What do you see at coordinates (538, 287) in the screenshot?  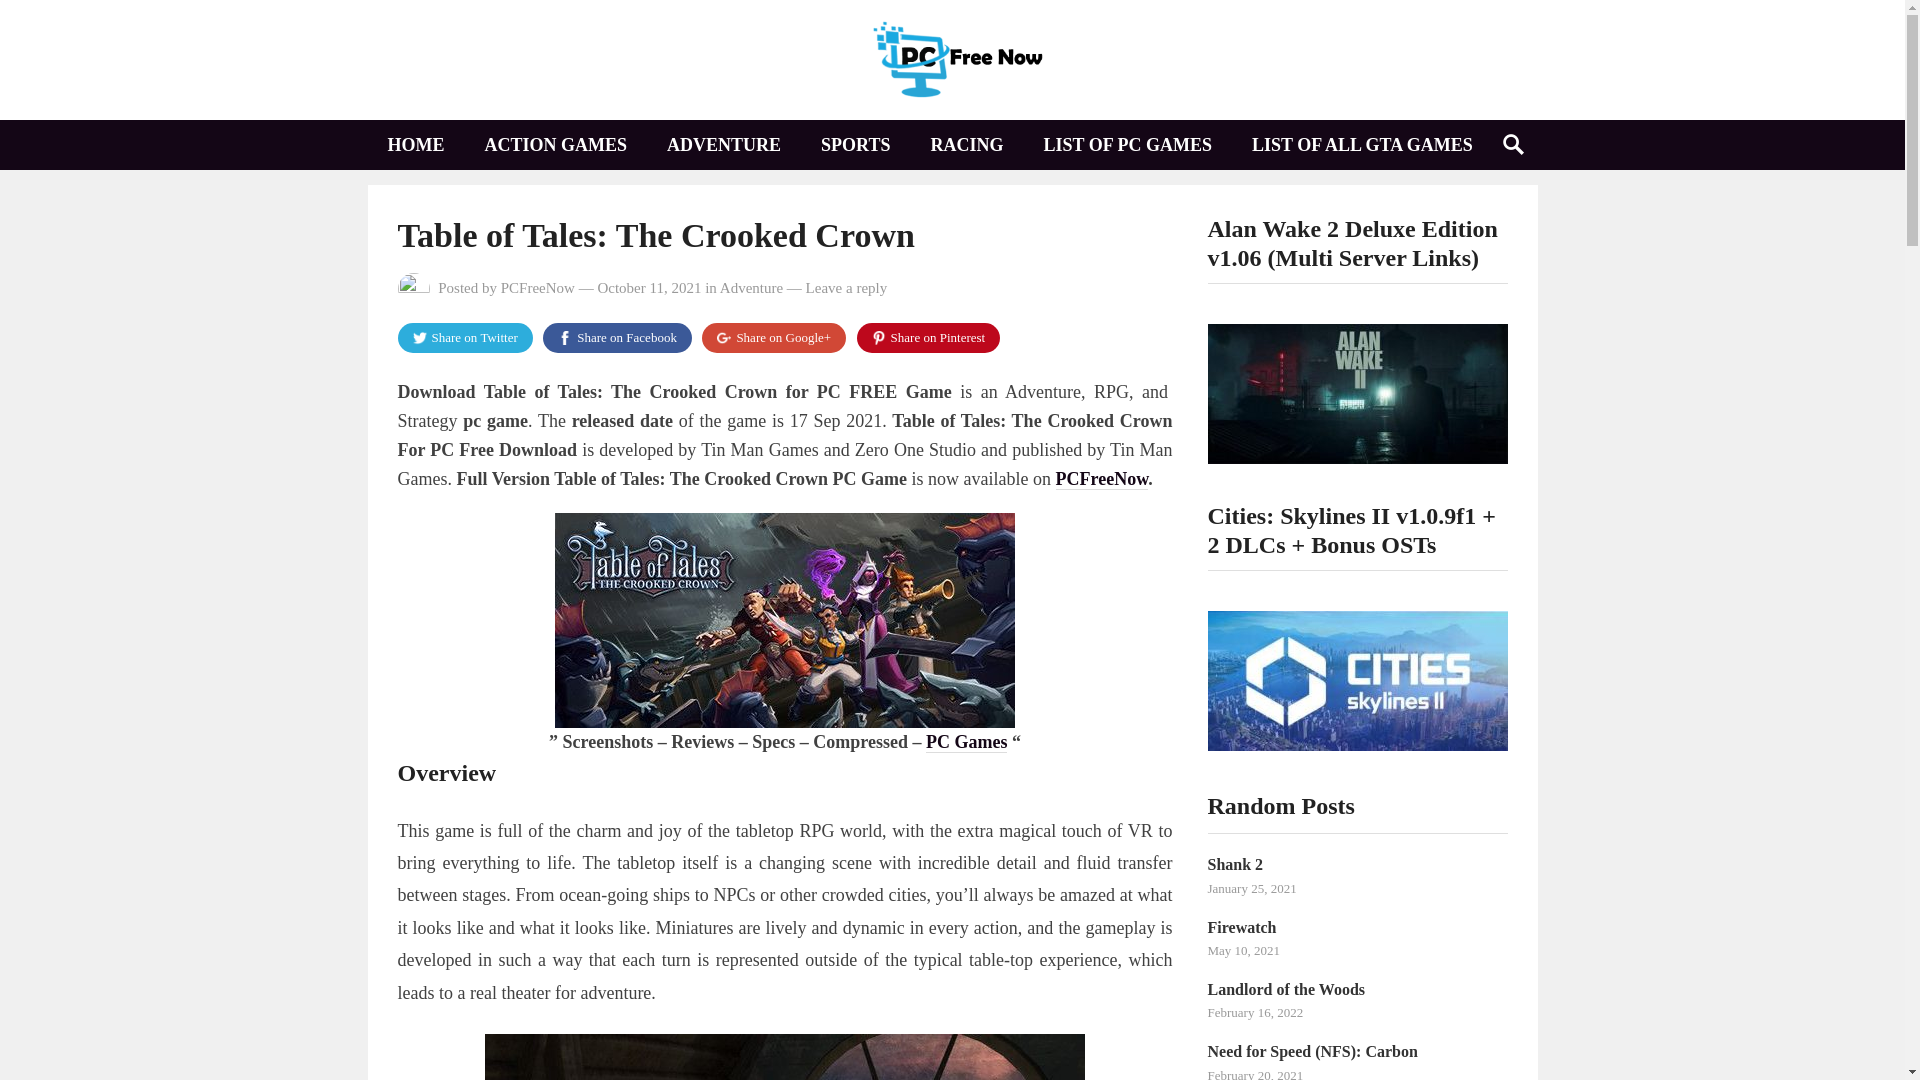 I see `Posts by PCFreeNow` at bounding box center [538, 287].